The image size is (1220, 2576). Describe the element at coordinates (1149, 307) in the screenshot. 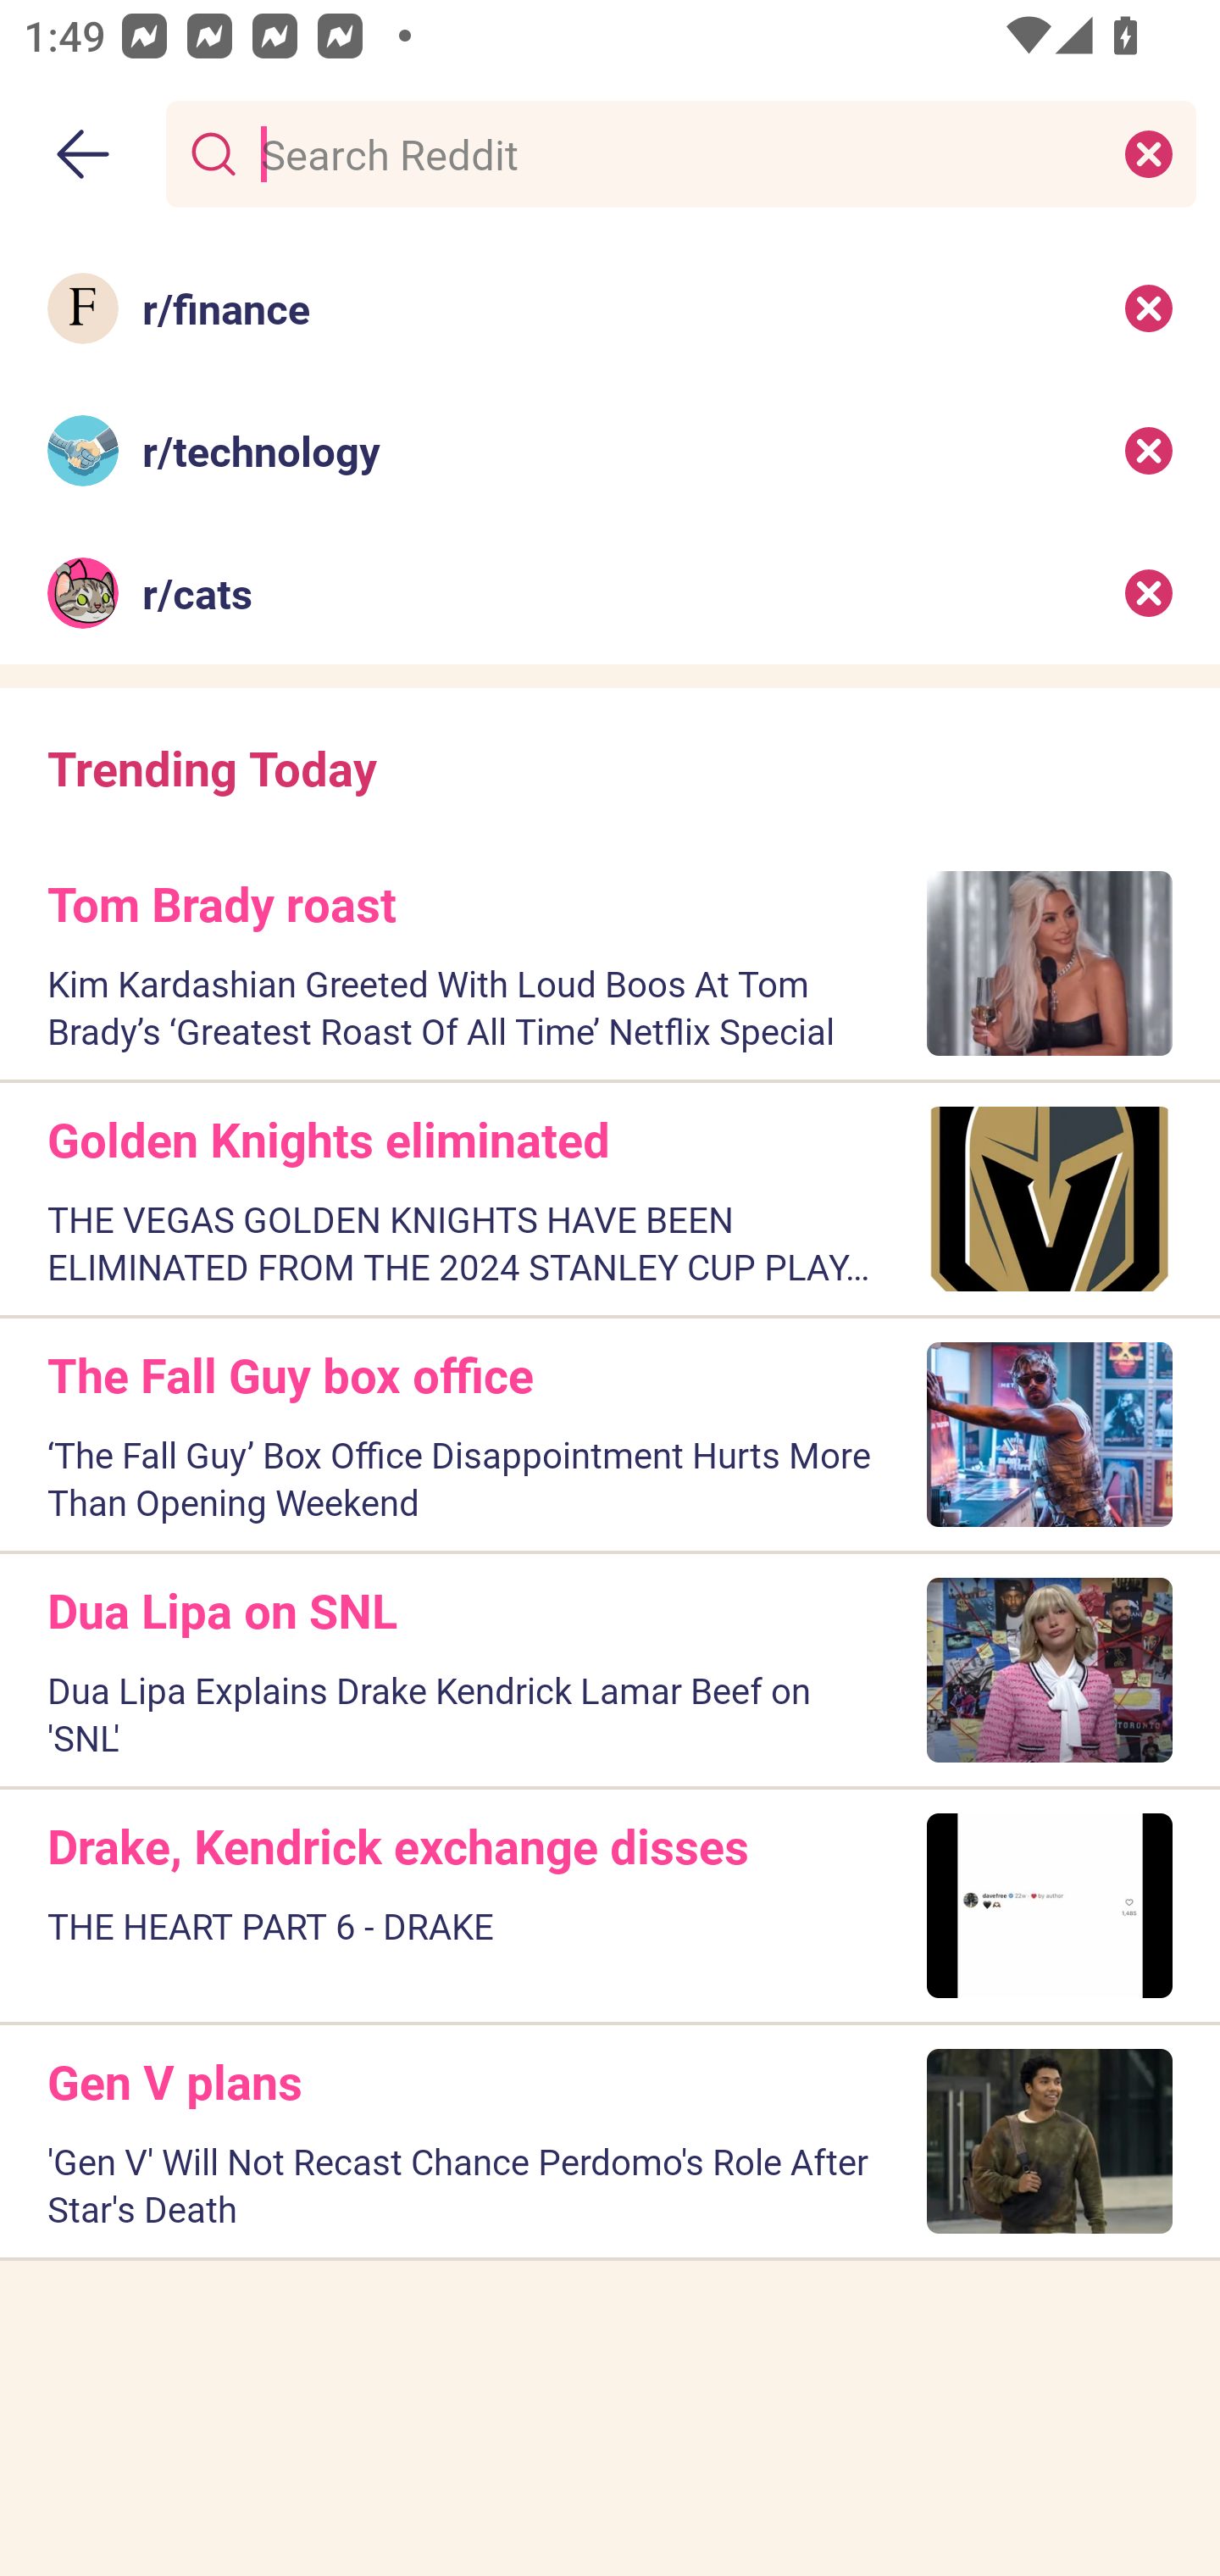

I see `Remove` at that location.